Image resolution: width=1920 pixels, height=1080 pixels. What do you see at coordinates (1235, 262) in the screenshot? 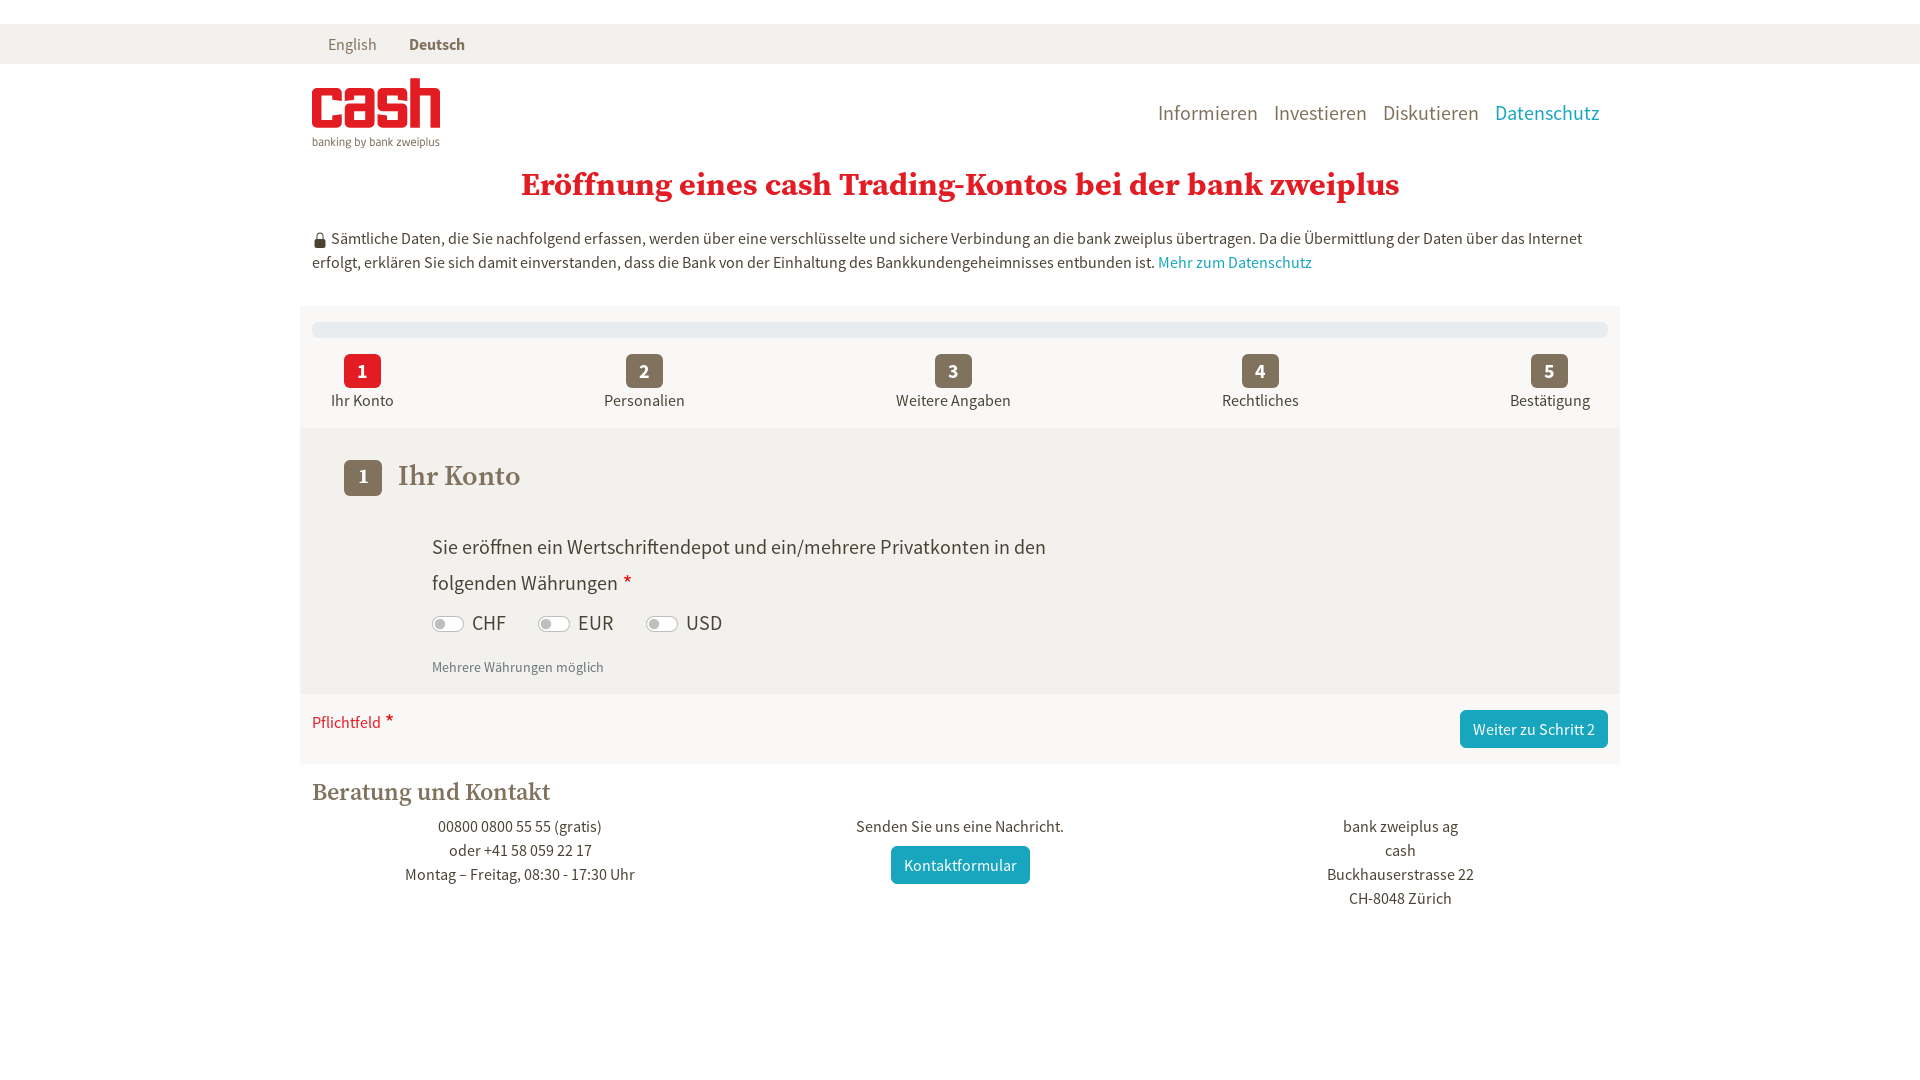
I see `Mehr zum Datenschutz` at bounding box center [1235, 262].